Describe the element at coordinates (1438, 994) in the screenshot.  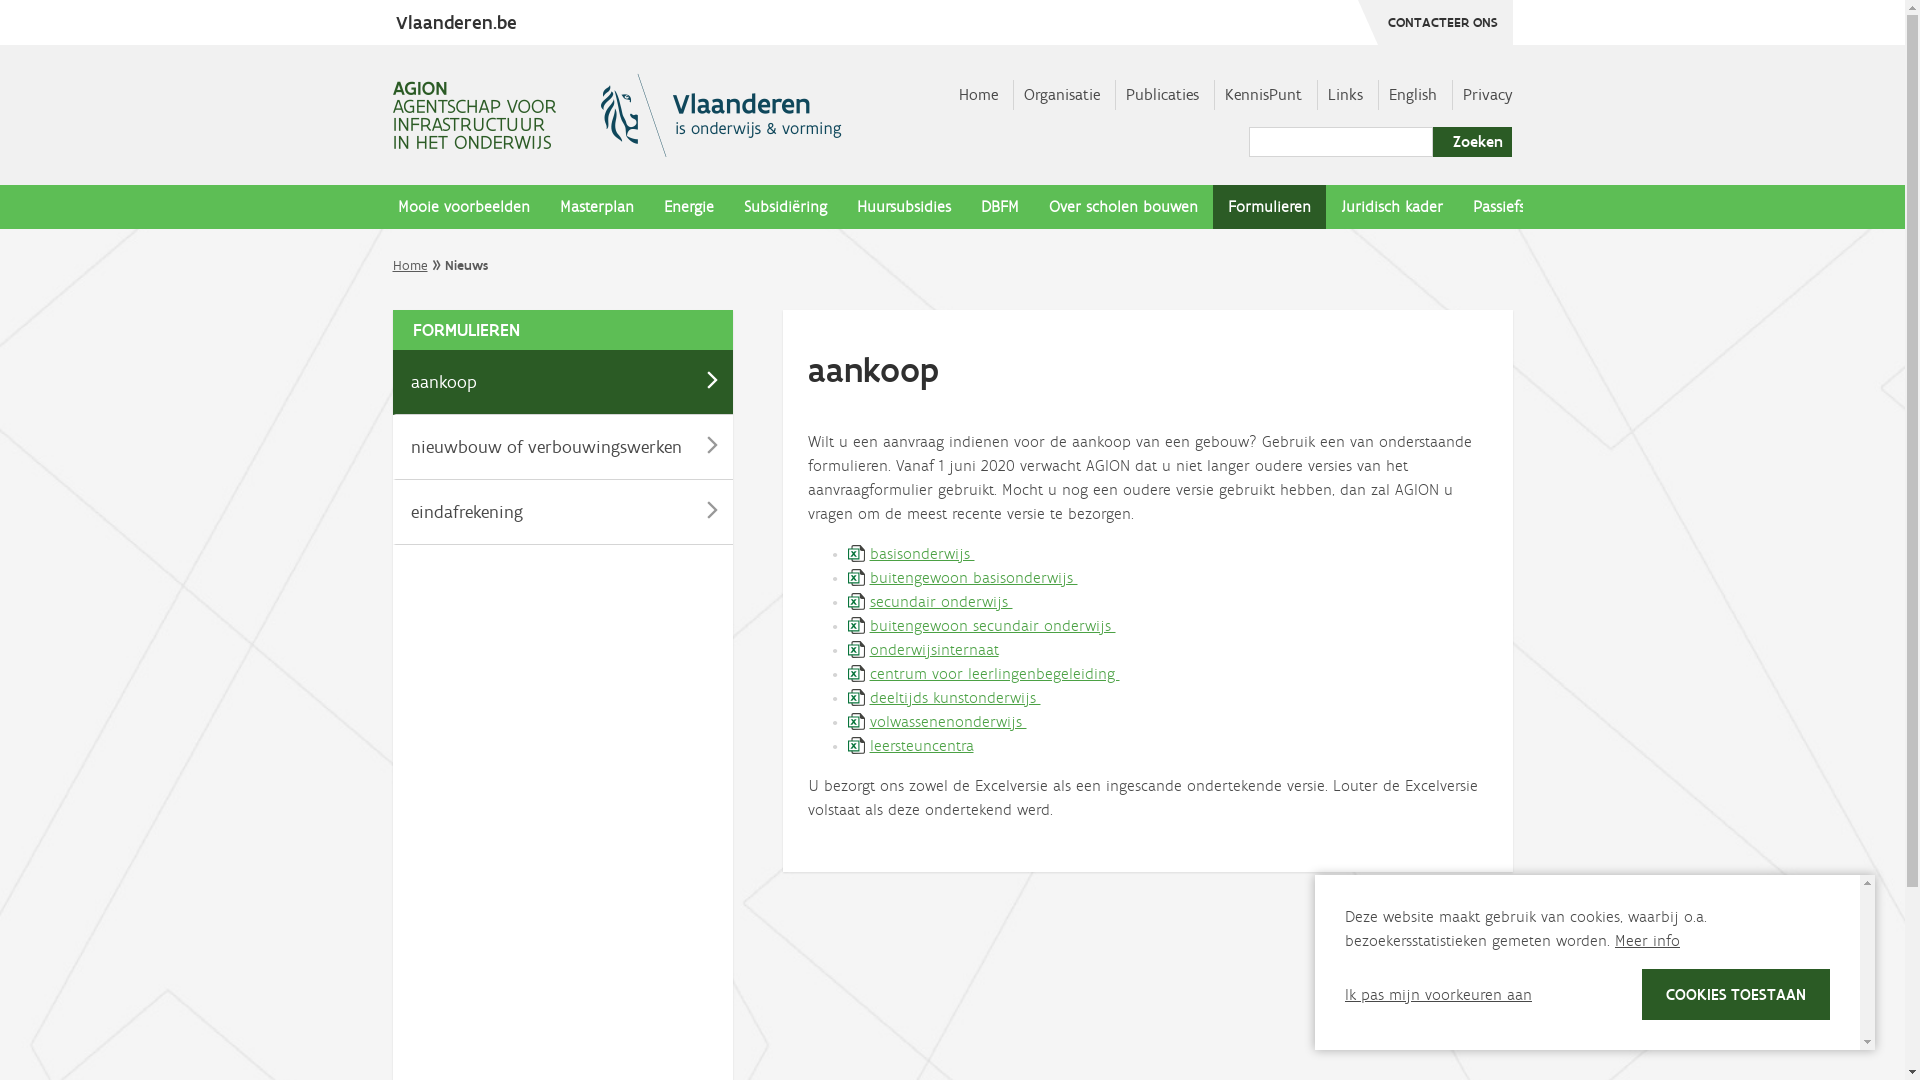
I see `Ik pas mijn voorkeuren aan` at that location.